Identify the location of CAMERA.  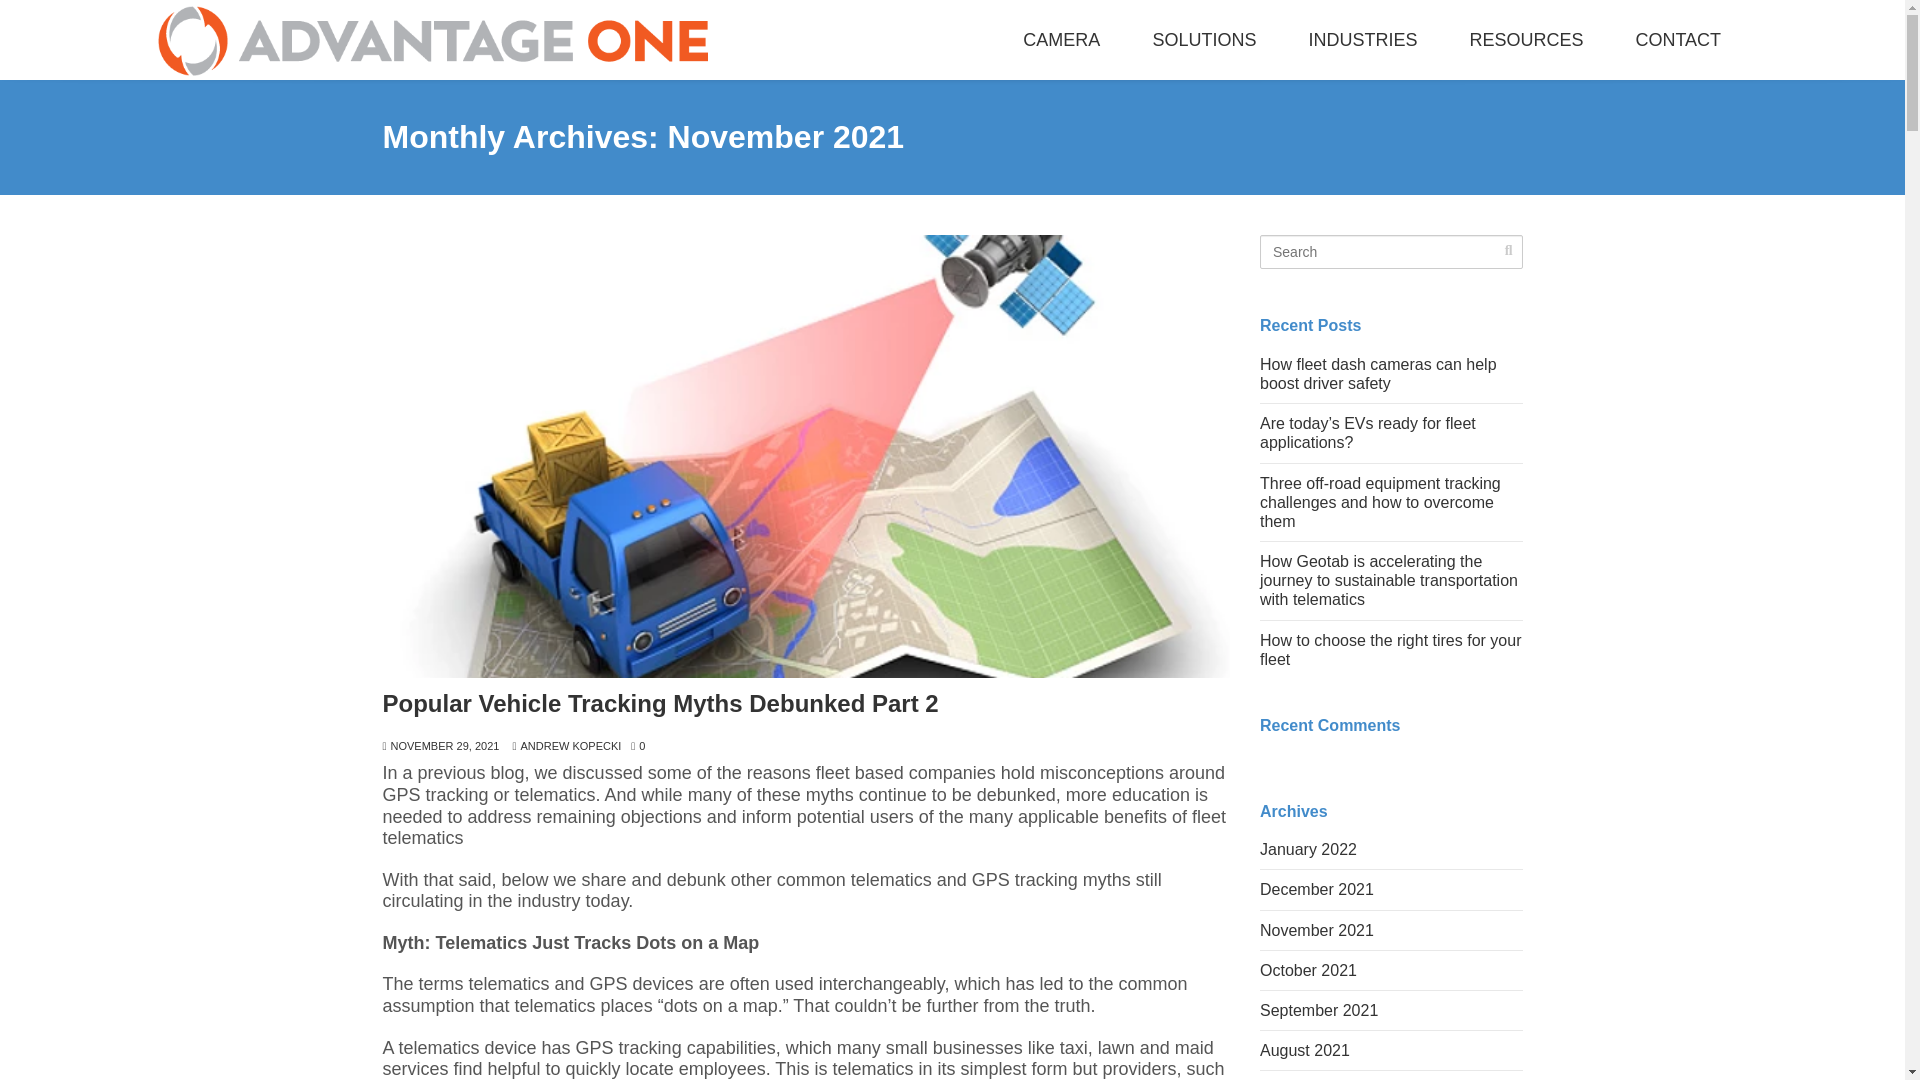
(1061, 40).